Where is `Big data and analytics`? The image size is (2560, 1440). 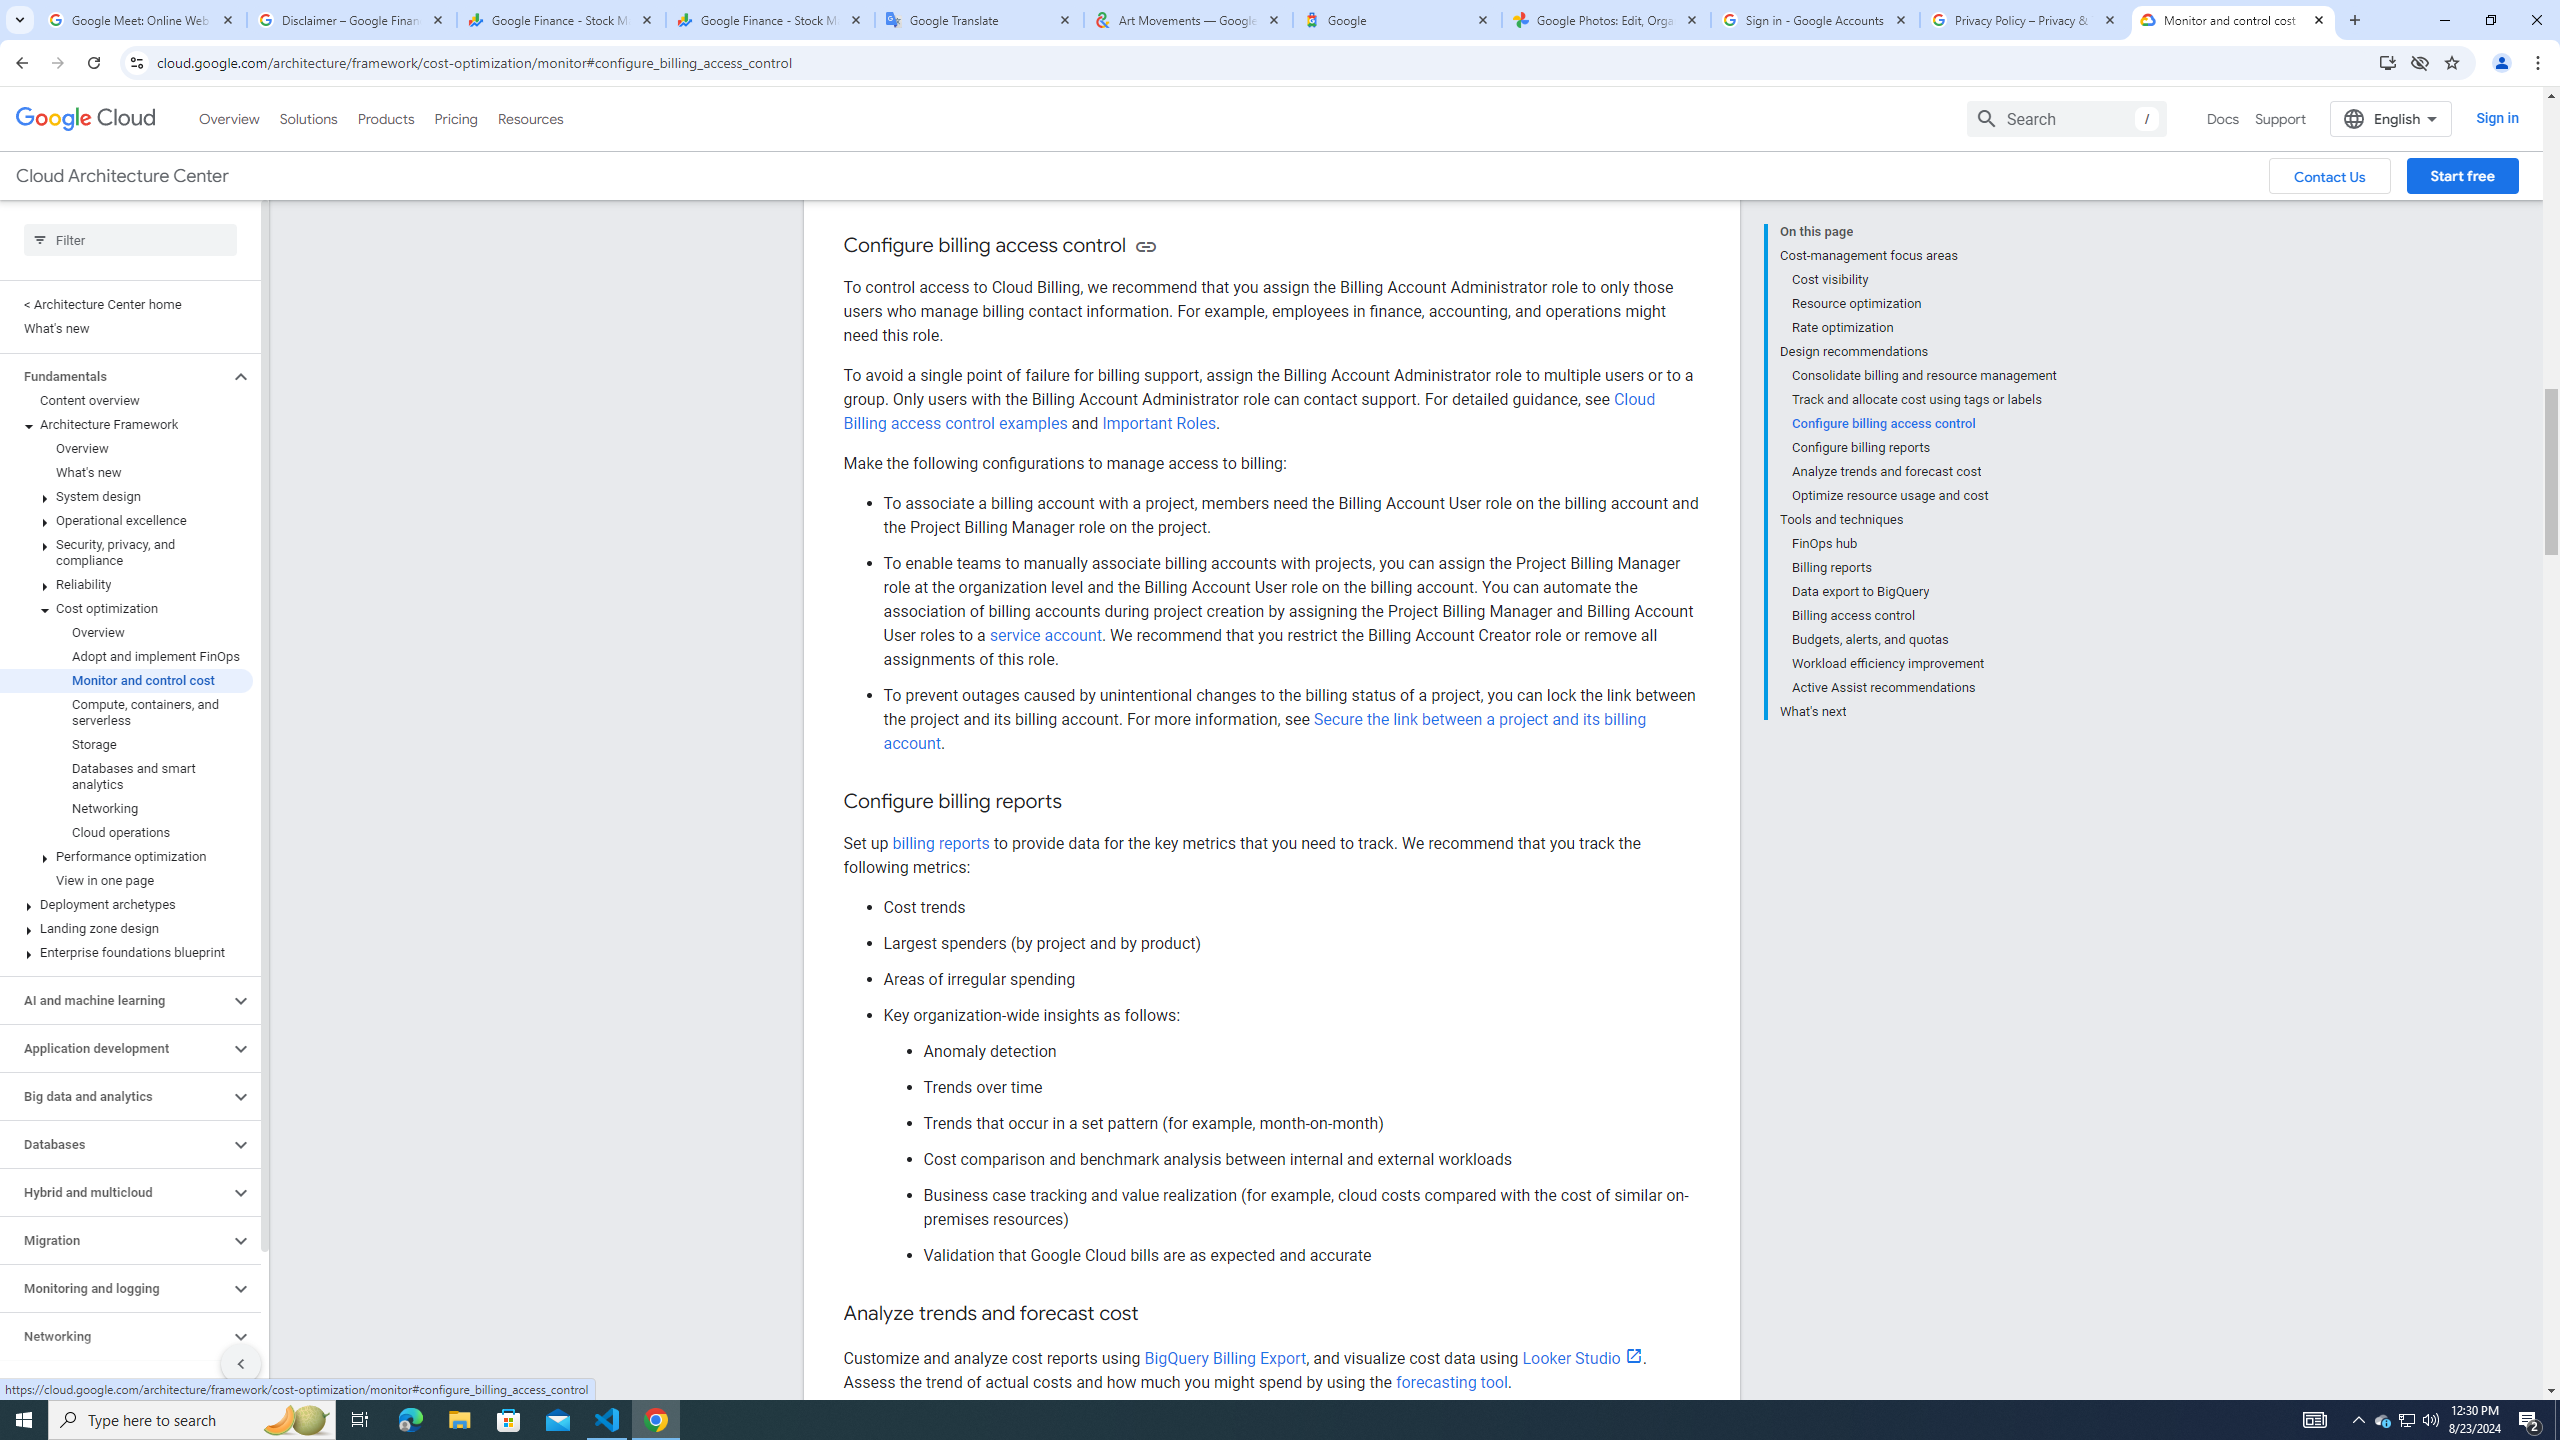
Big data and analytics is located at coordinates (114, 1096).